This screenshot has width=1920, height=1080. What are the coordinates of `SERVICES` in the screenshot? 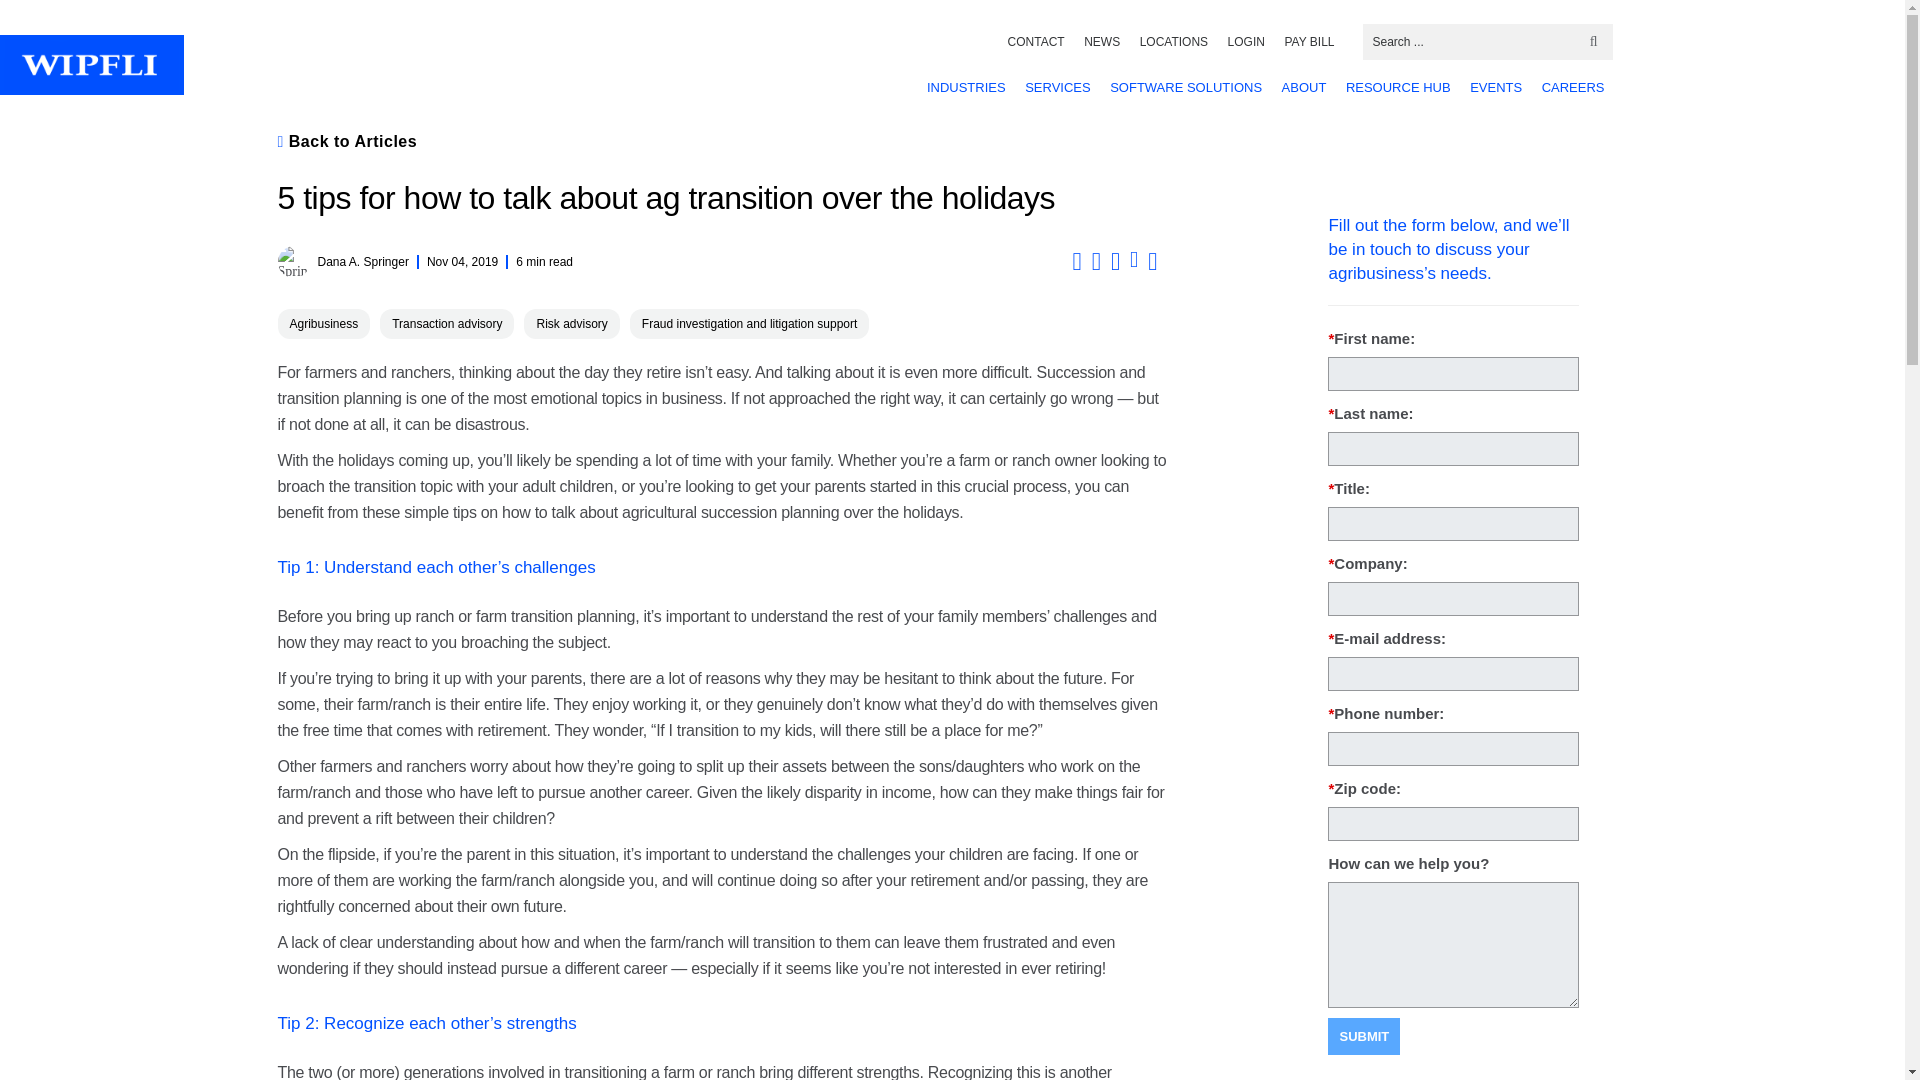 It's located at (1058, 87).